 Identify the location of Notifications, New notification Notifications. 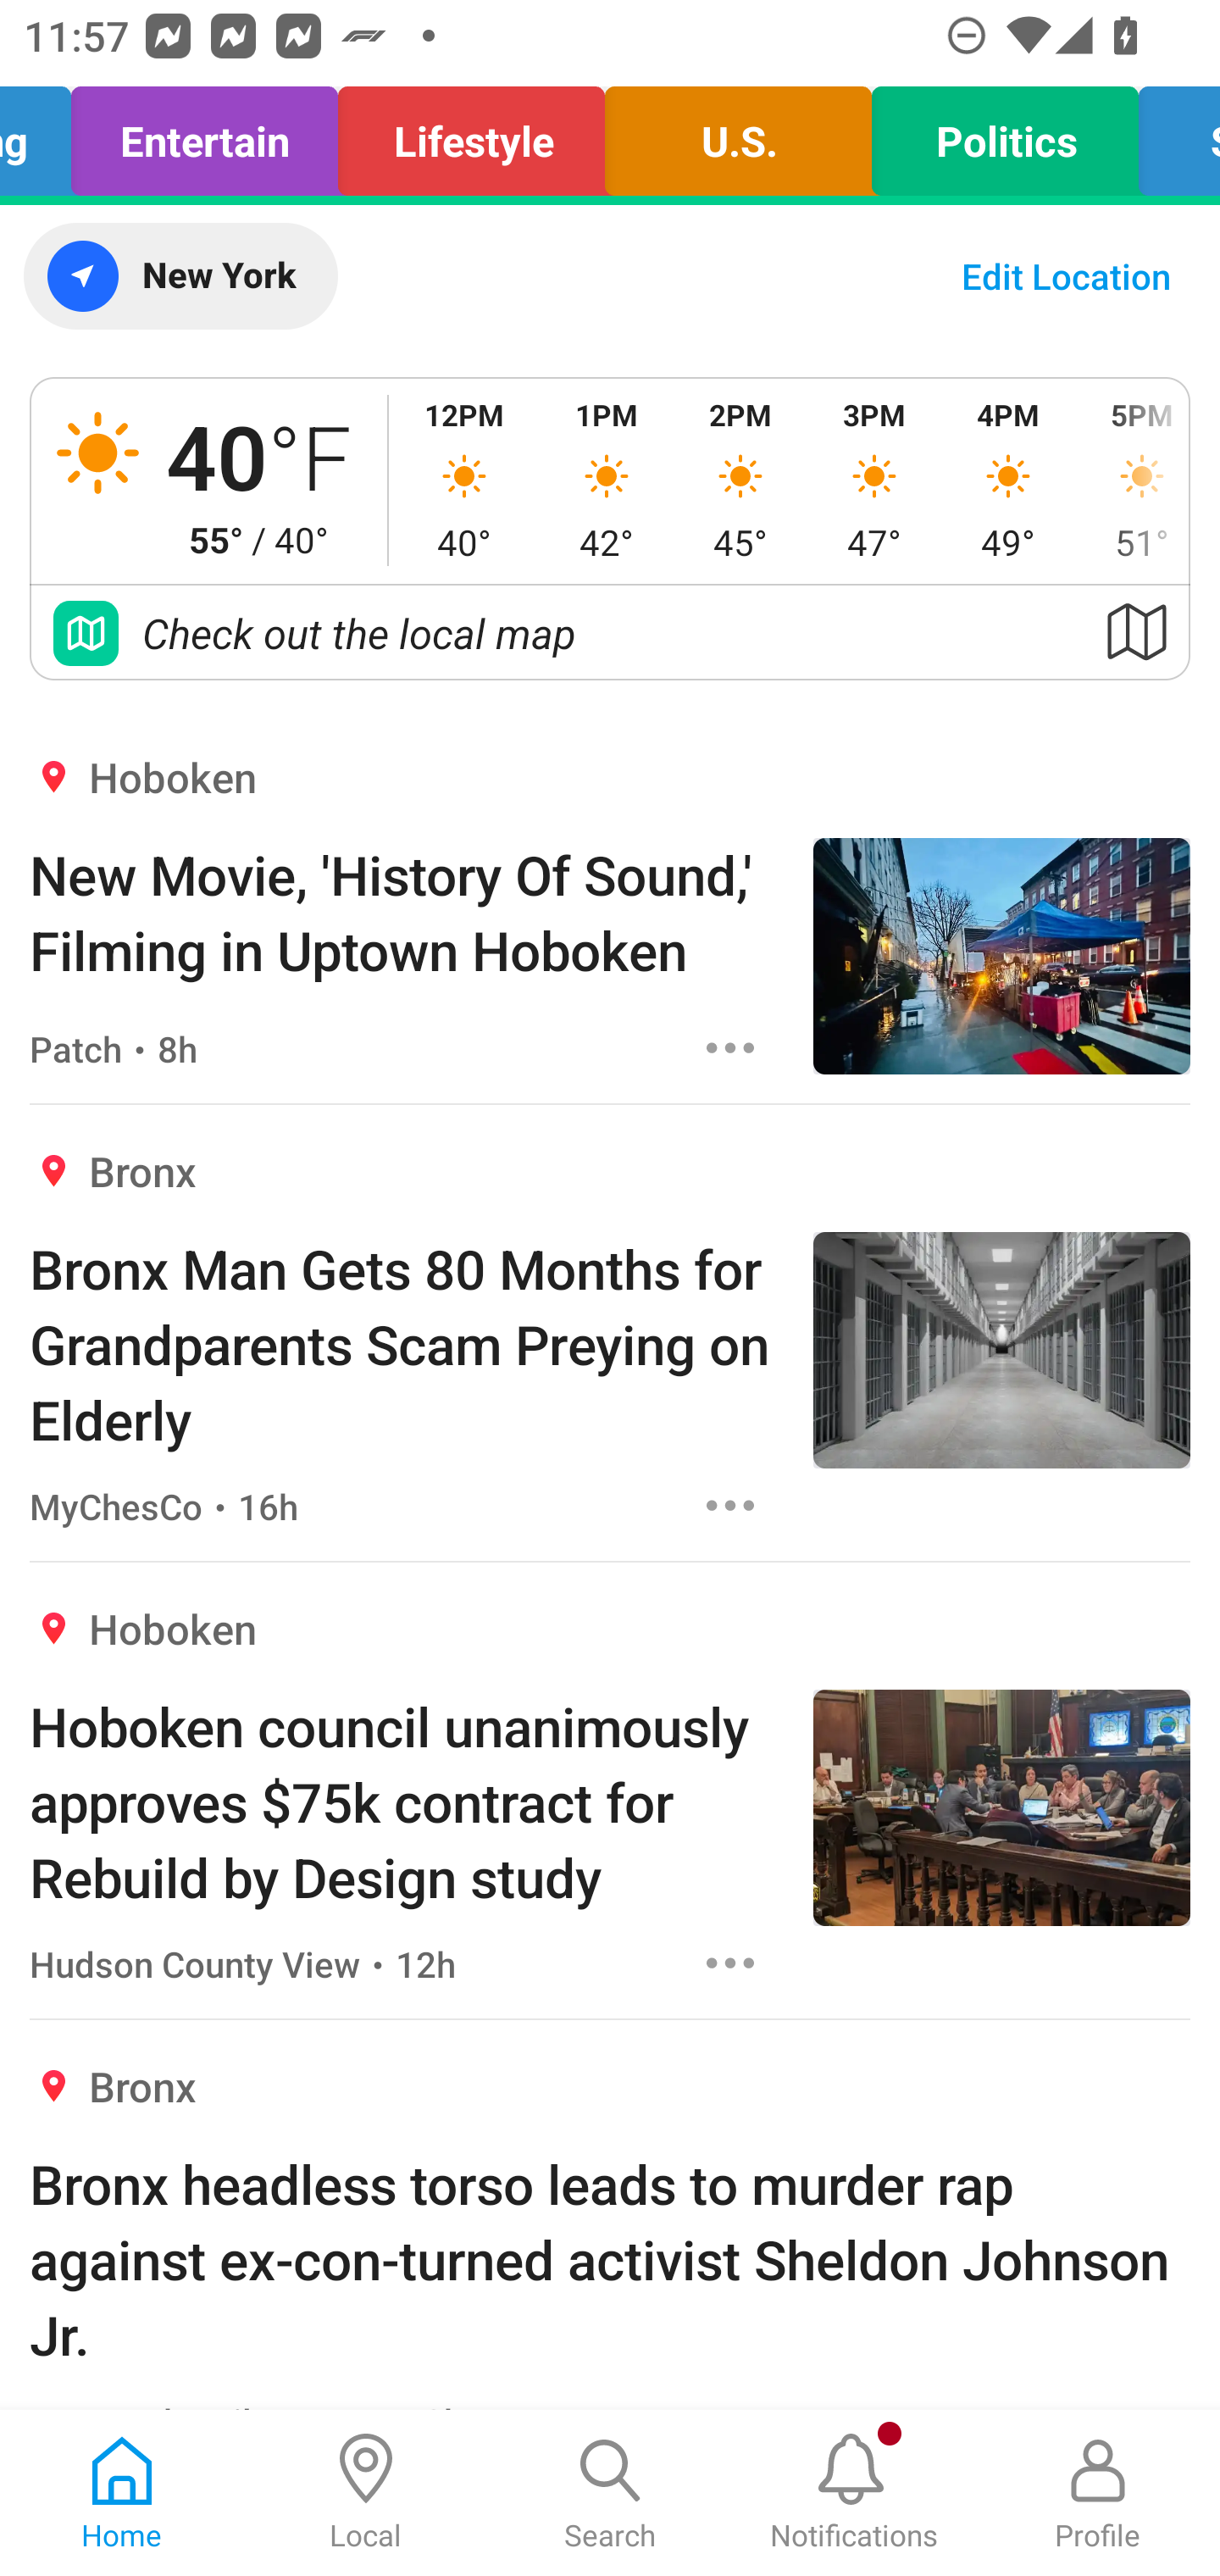
(854, 2493).